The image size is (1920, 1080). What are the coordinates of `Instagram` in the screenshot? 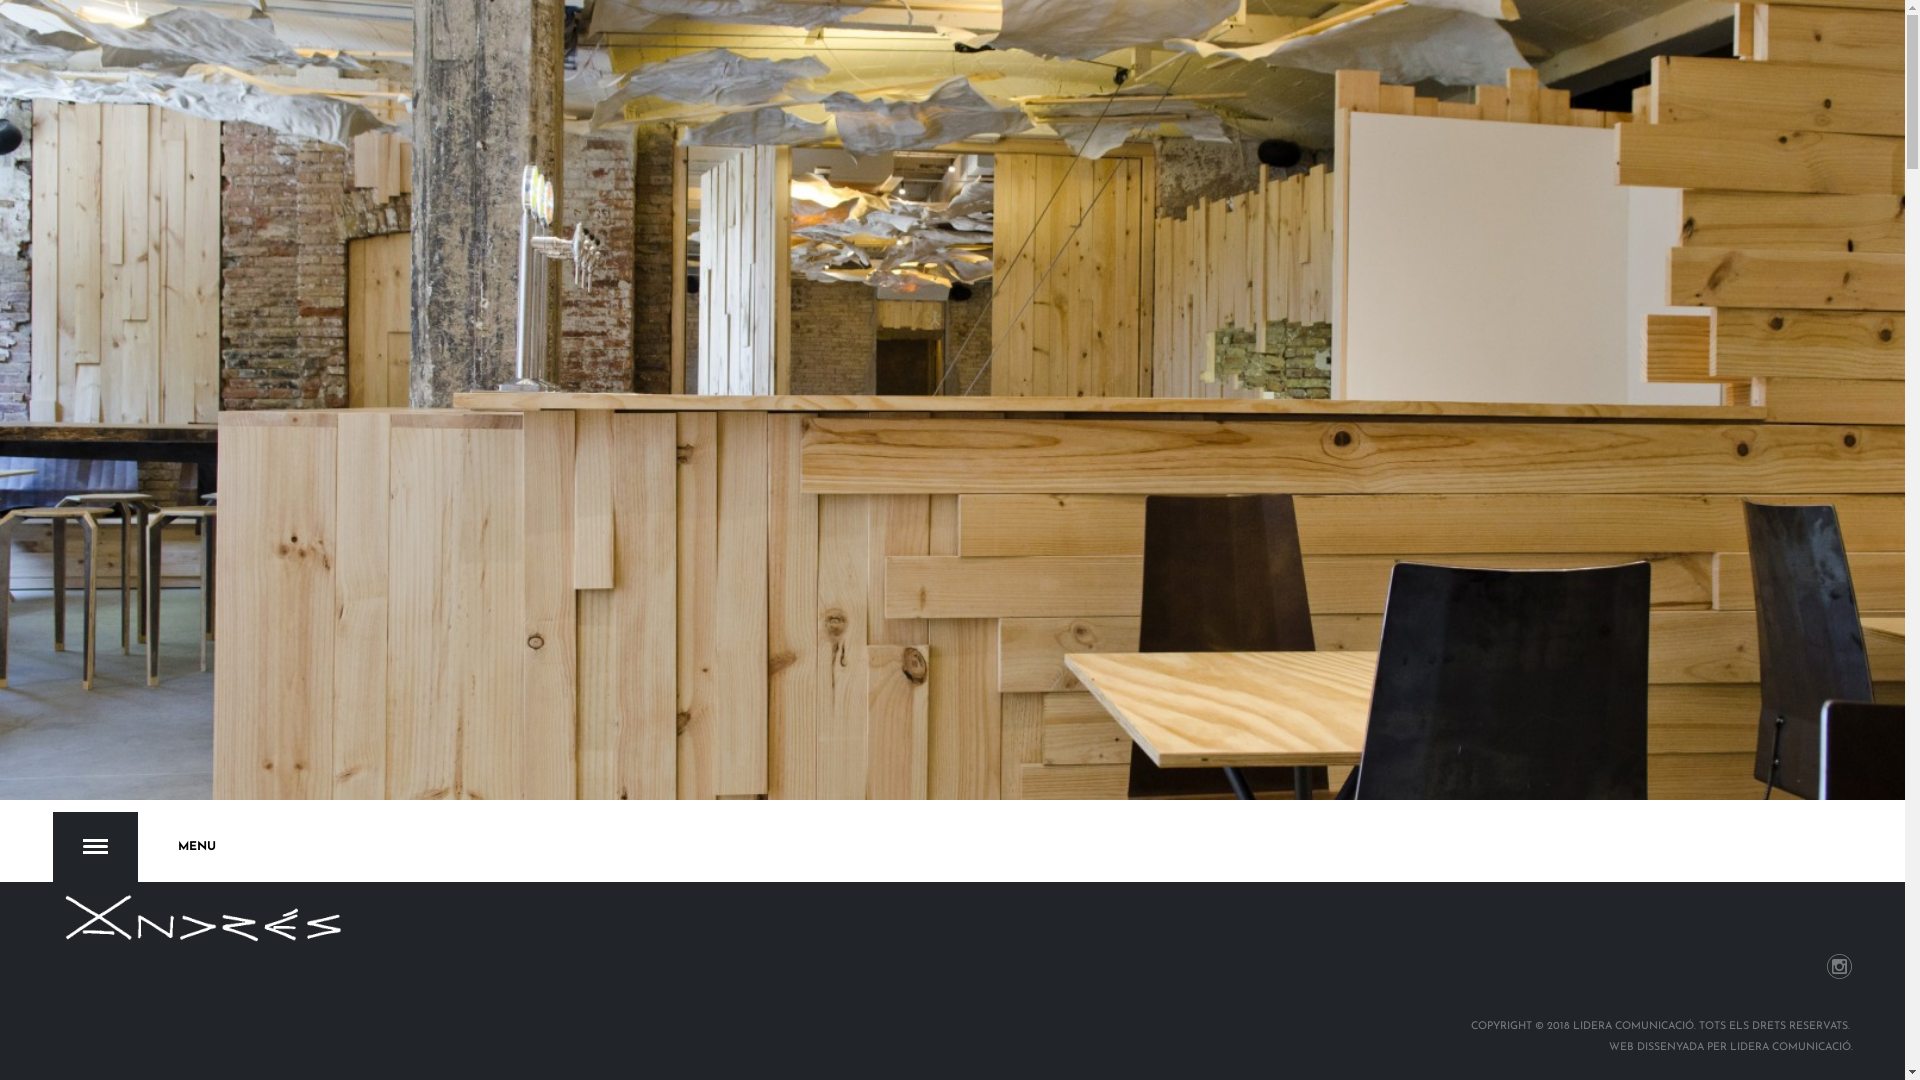 It's located at (1840, 966).